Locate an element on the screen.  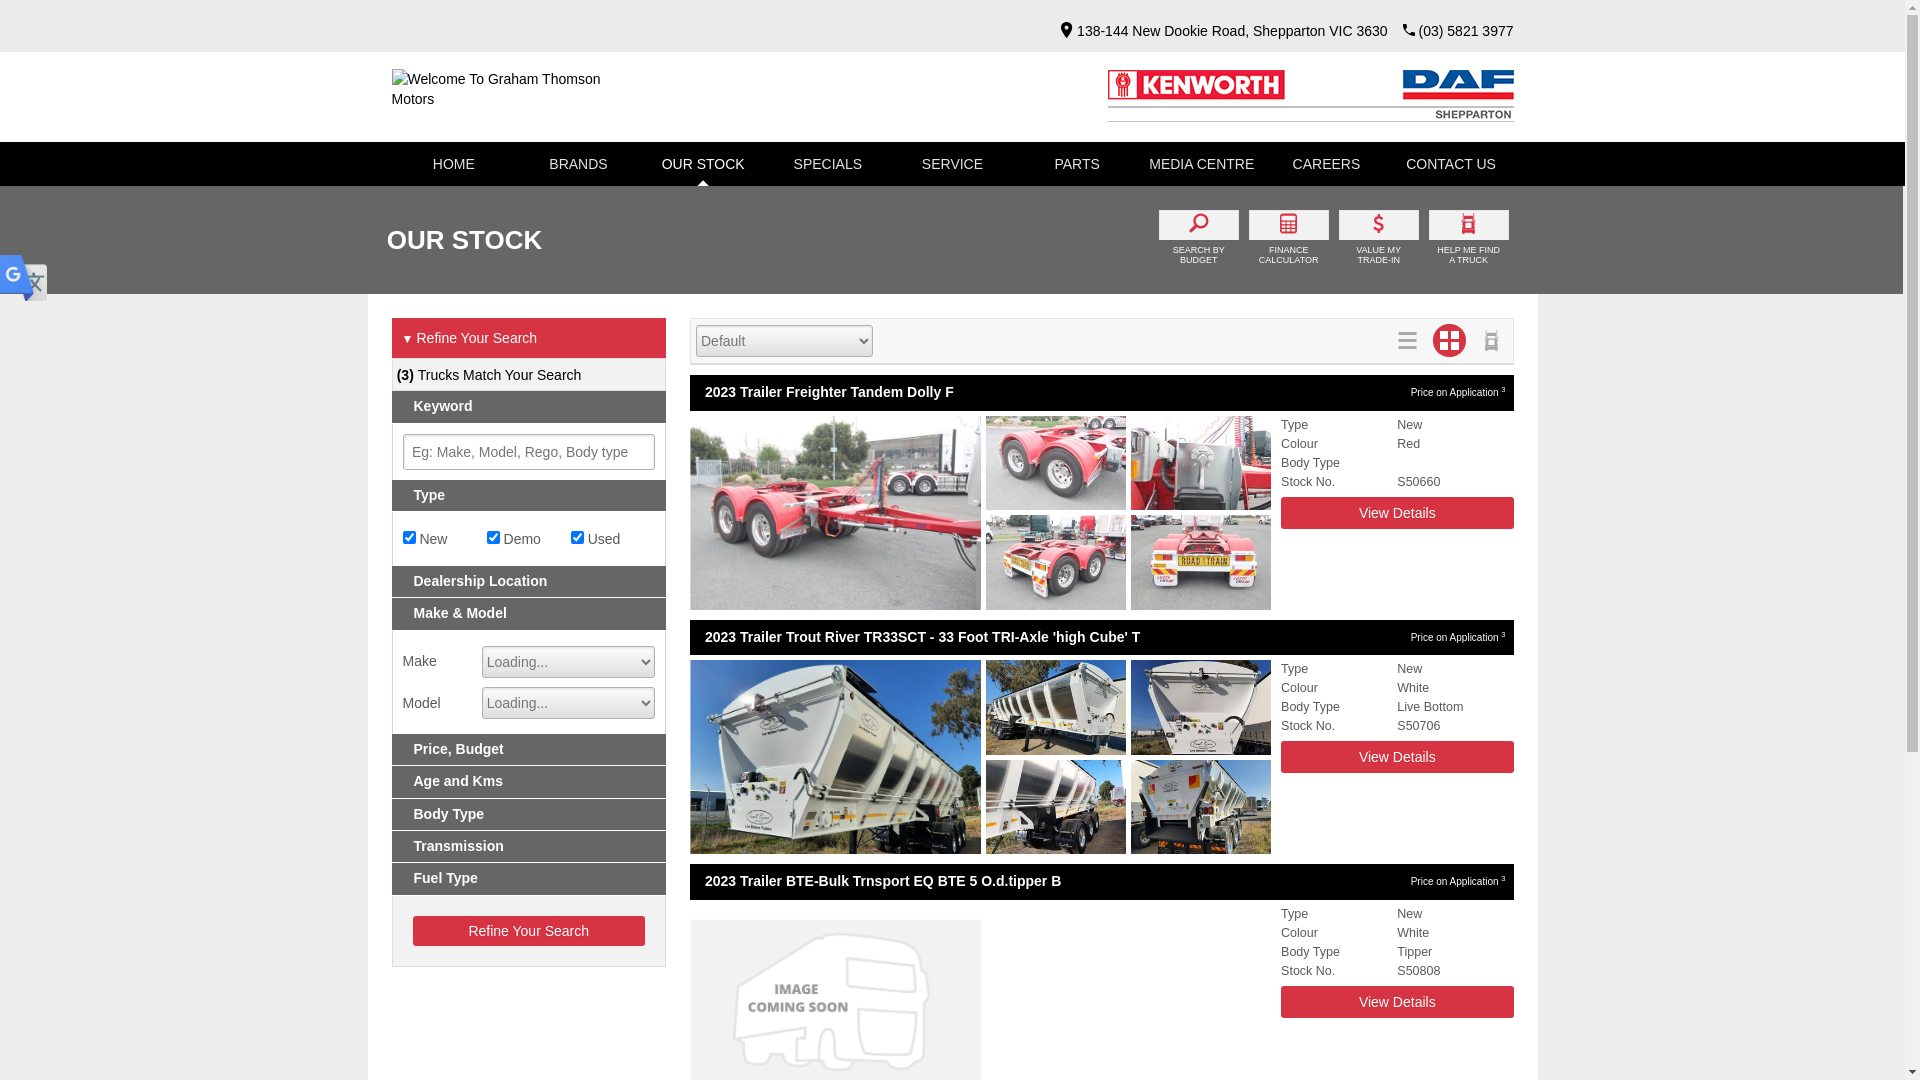
Type is located at coordinates (530, 496).